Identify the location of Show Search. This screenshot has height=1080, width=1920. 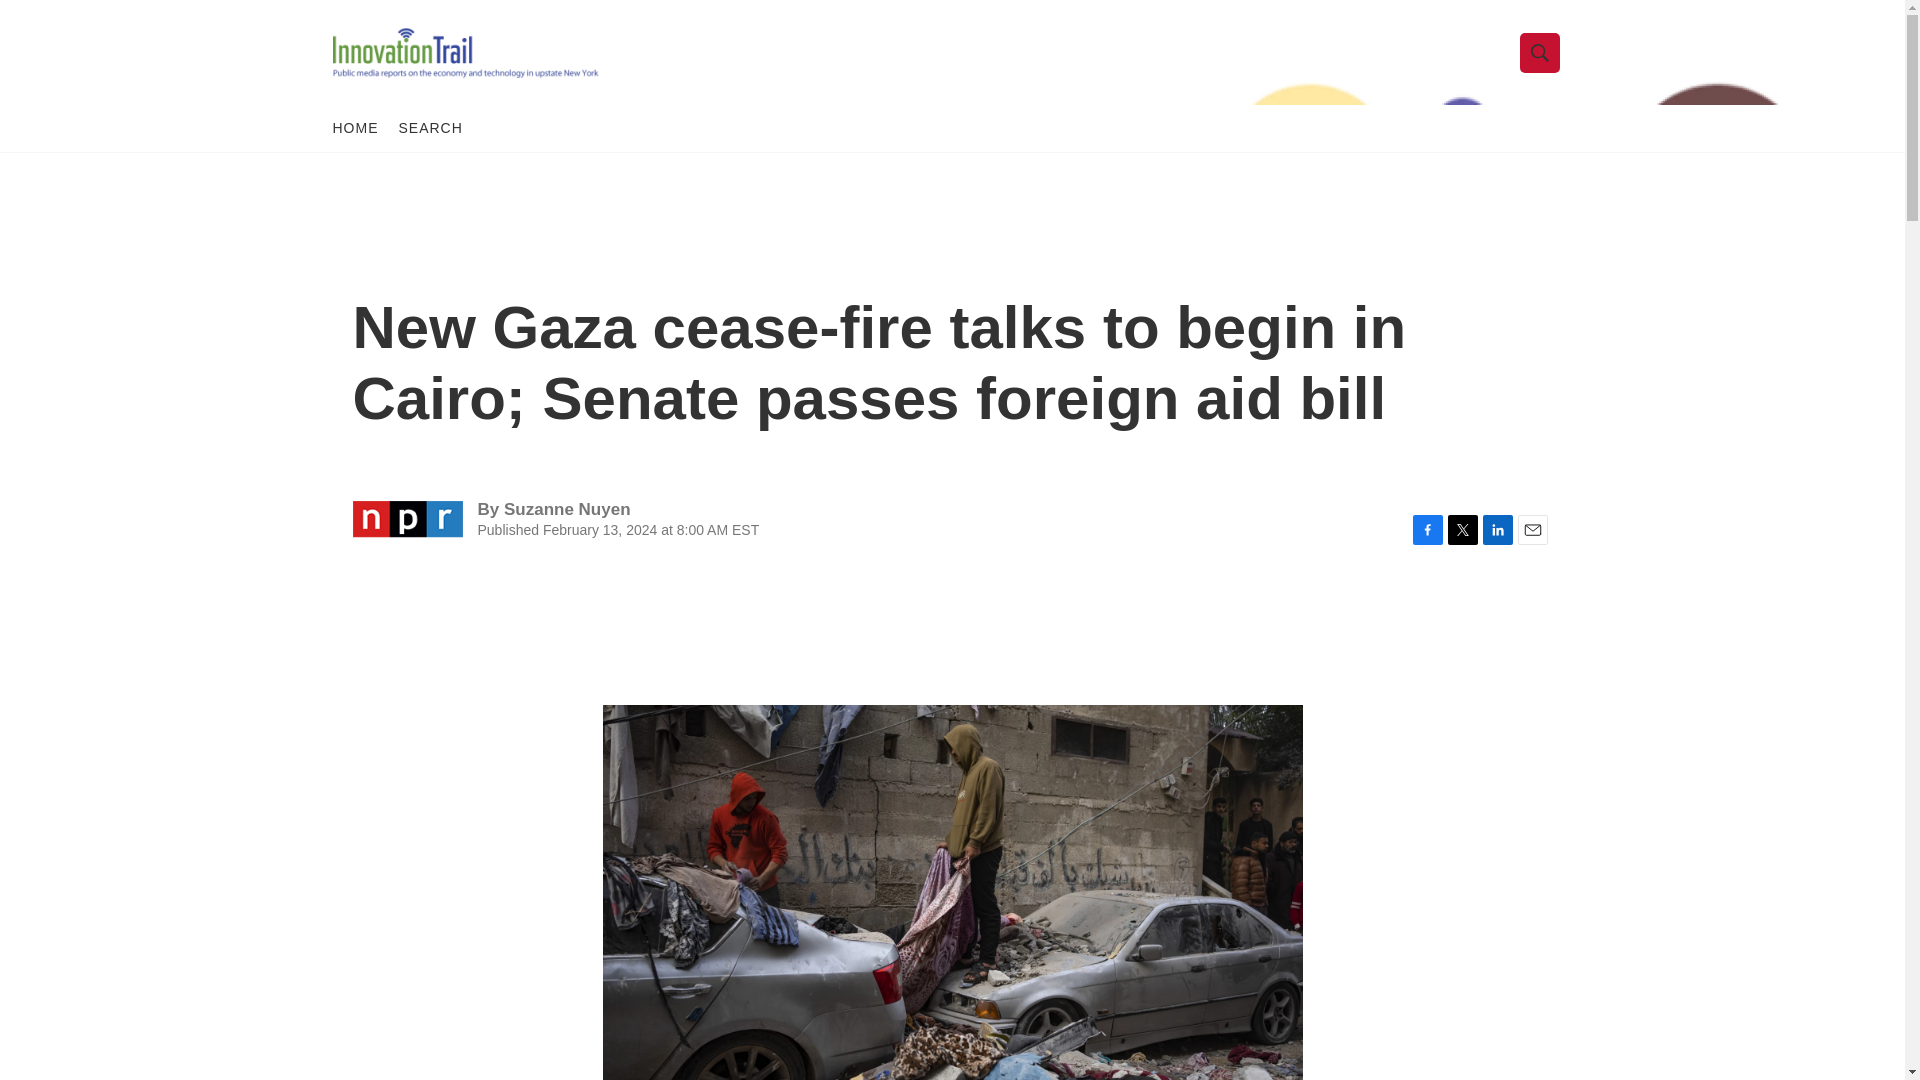
(1540, 52).